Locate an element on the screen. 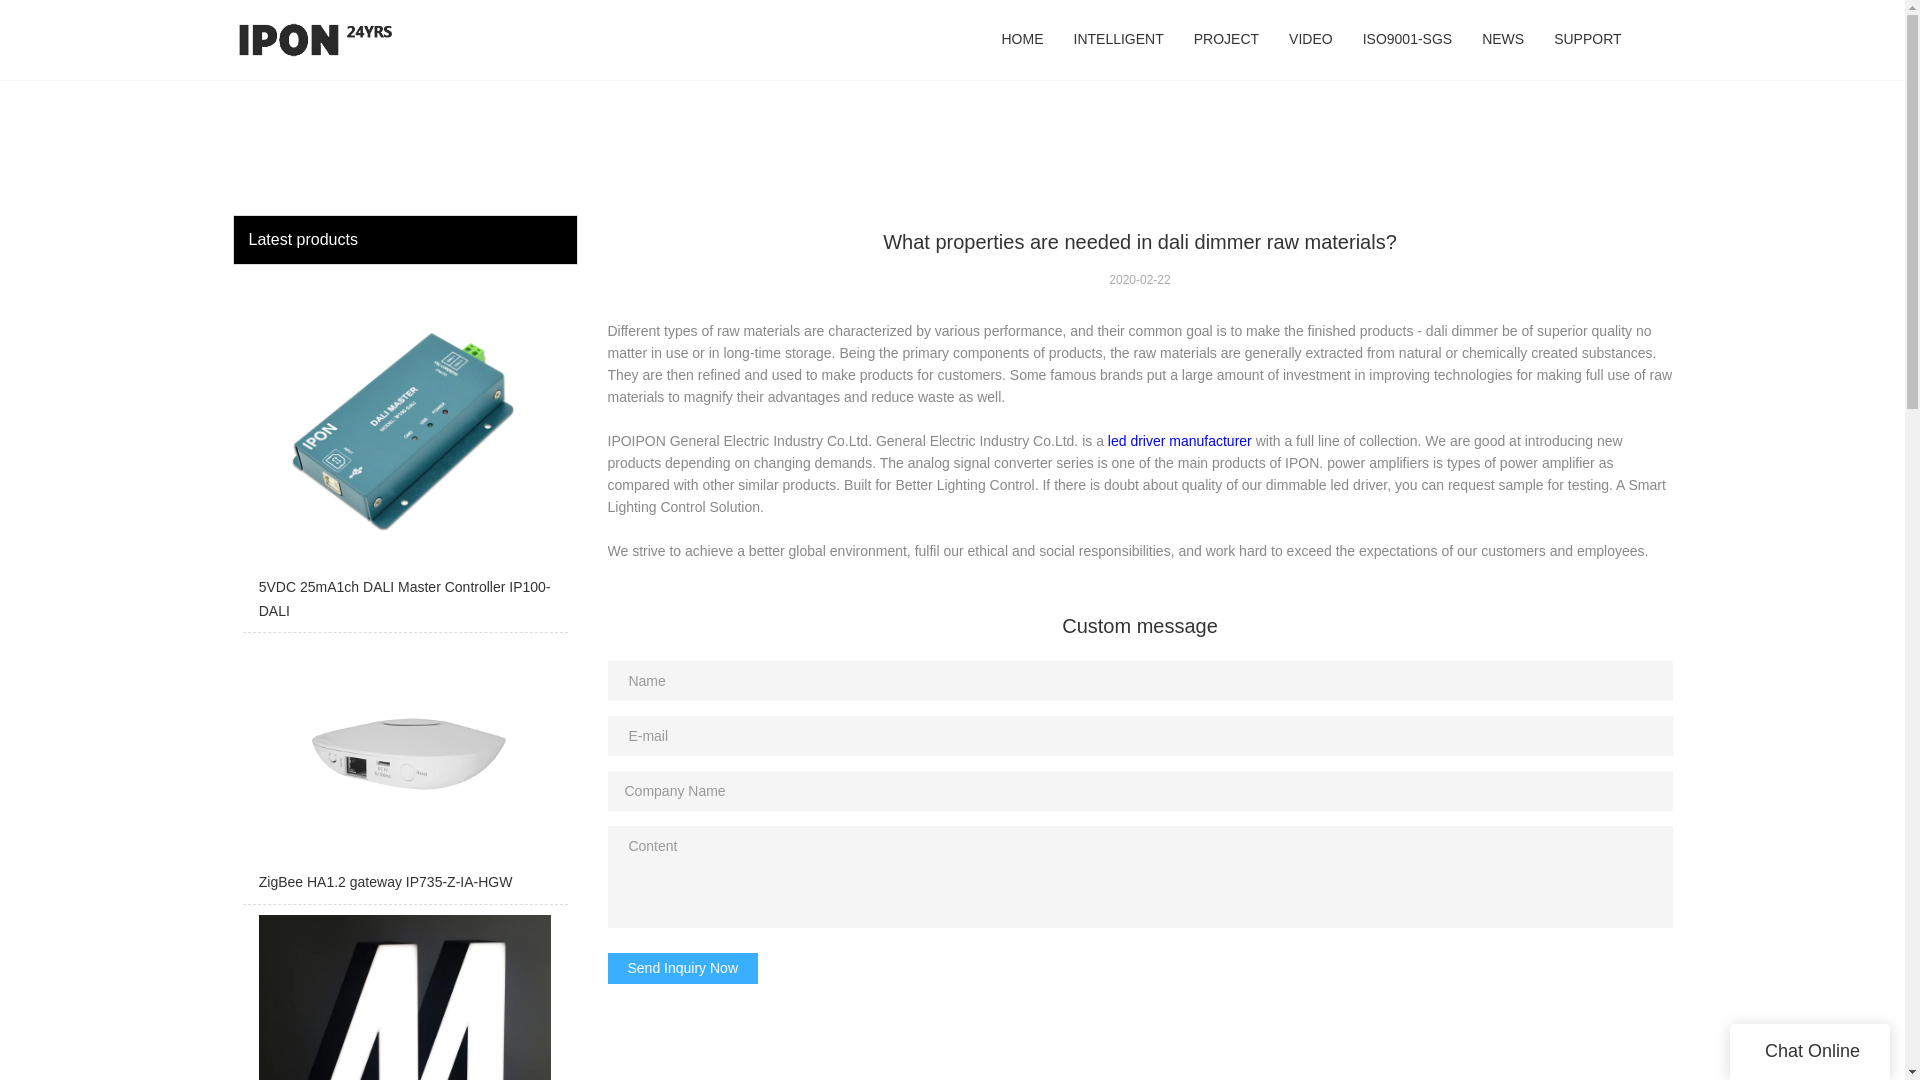 This screenshot has width=1920, height=1080. 5VDC 25mA1ch DALI Master Controller IP100-DALI is located at coordinates (404, 454).